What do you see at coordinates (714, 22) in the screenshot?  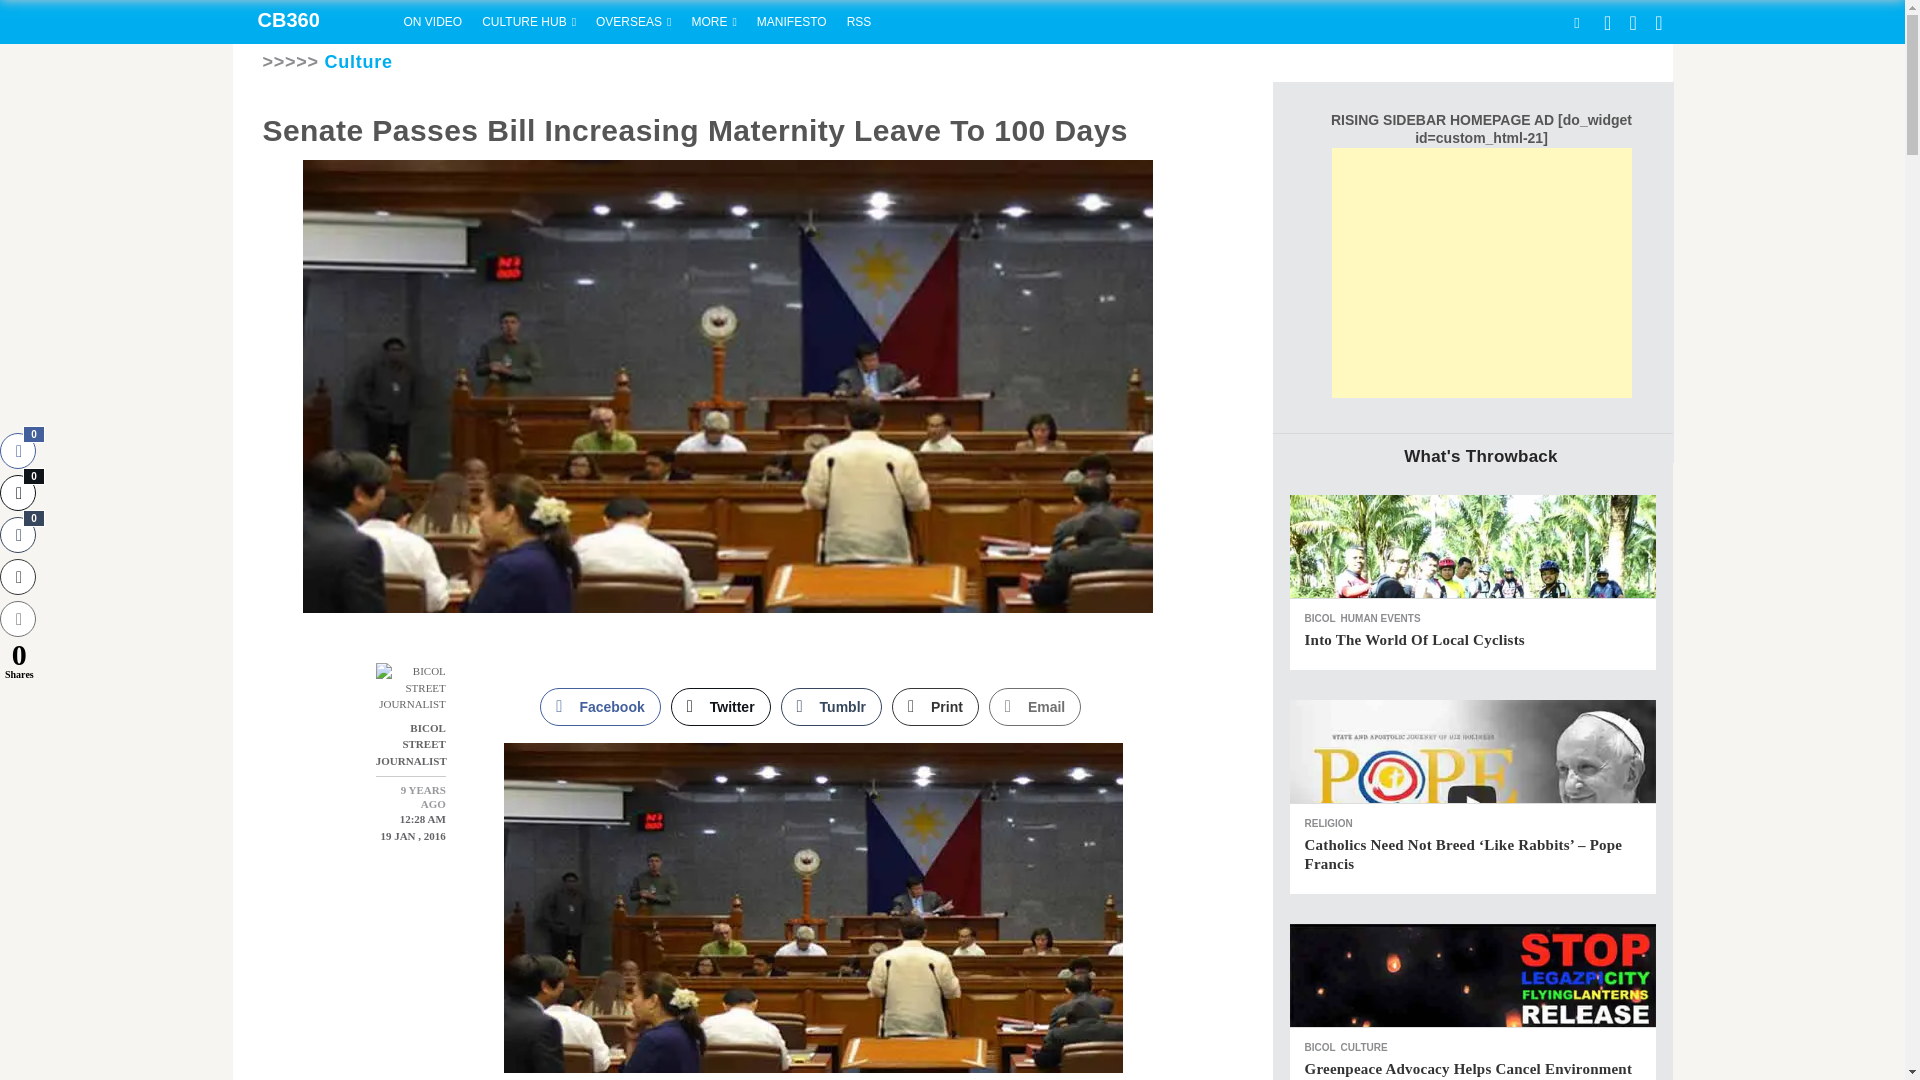 I see `MORE` at bounding box center [714, 22].